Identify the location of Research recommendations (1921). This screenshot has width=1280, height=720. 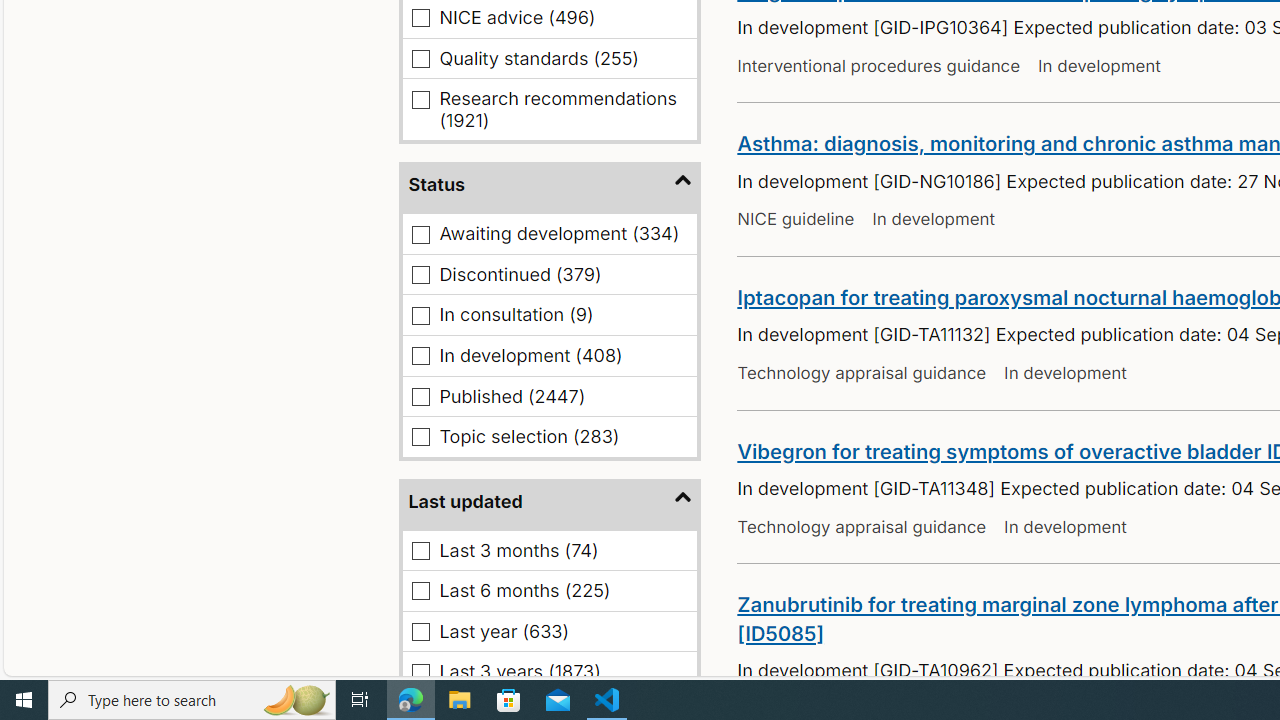
(422, 99).